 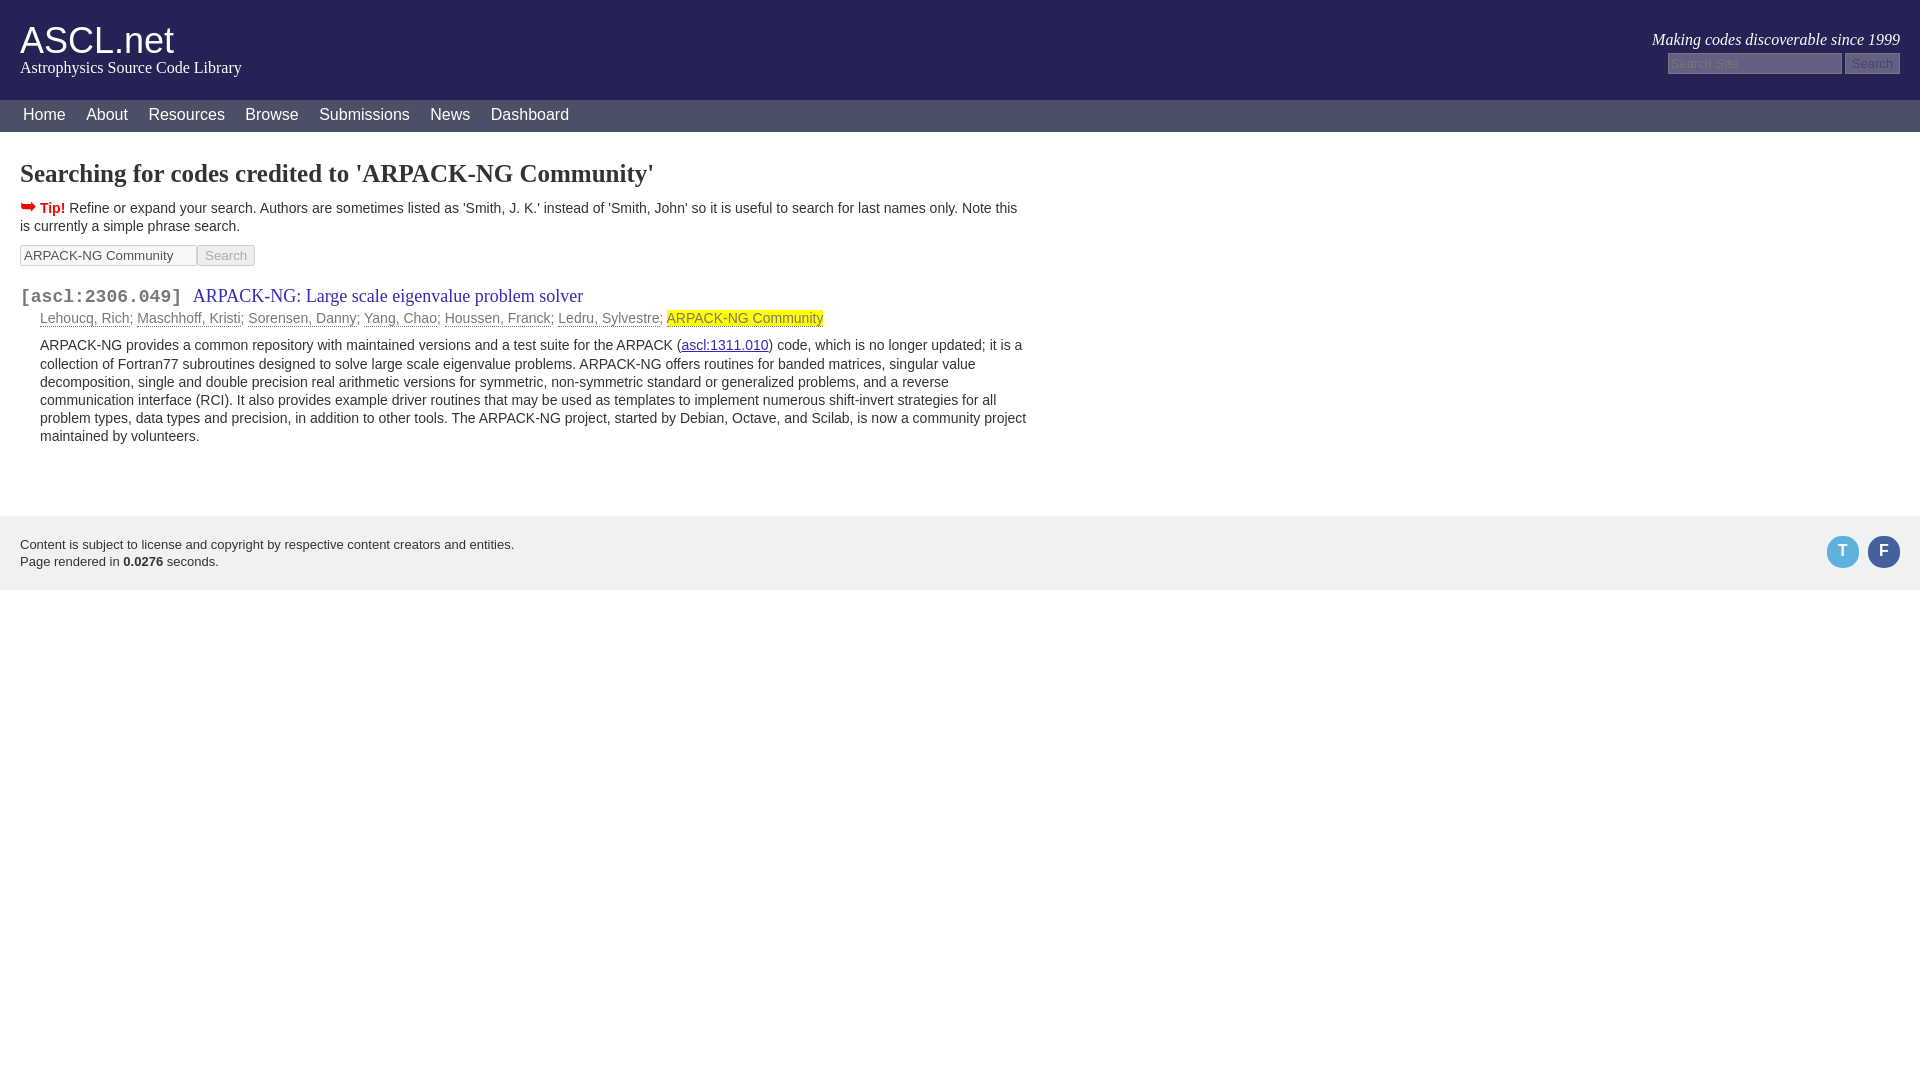 I want to click on Dashboard, so click(x=530, y=116).